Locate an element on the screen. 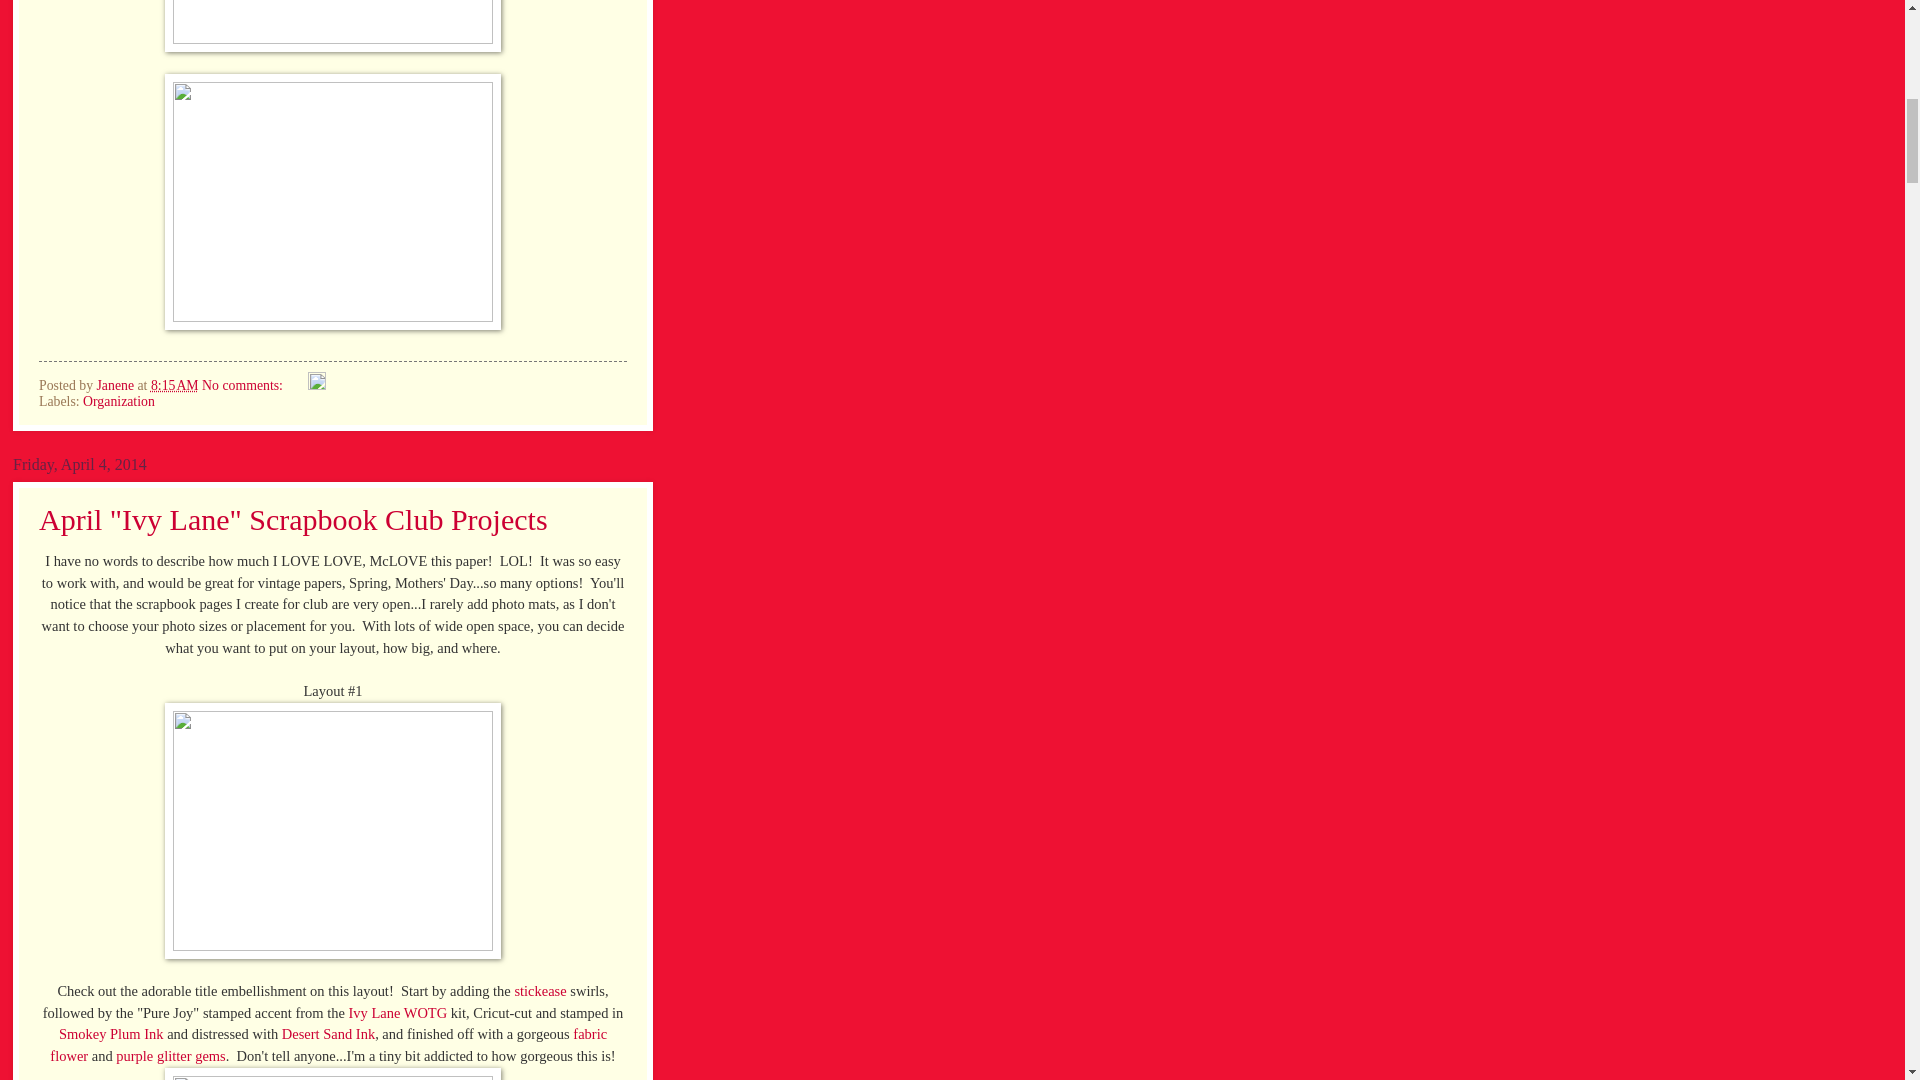 Image resolution: width=1920 pixels, height=1080 pixels. fabric flower is located at coordinates (328, 1044).